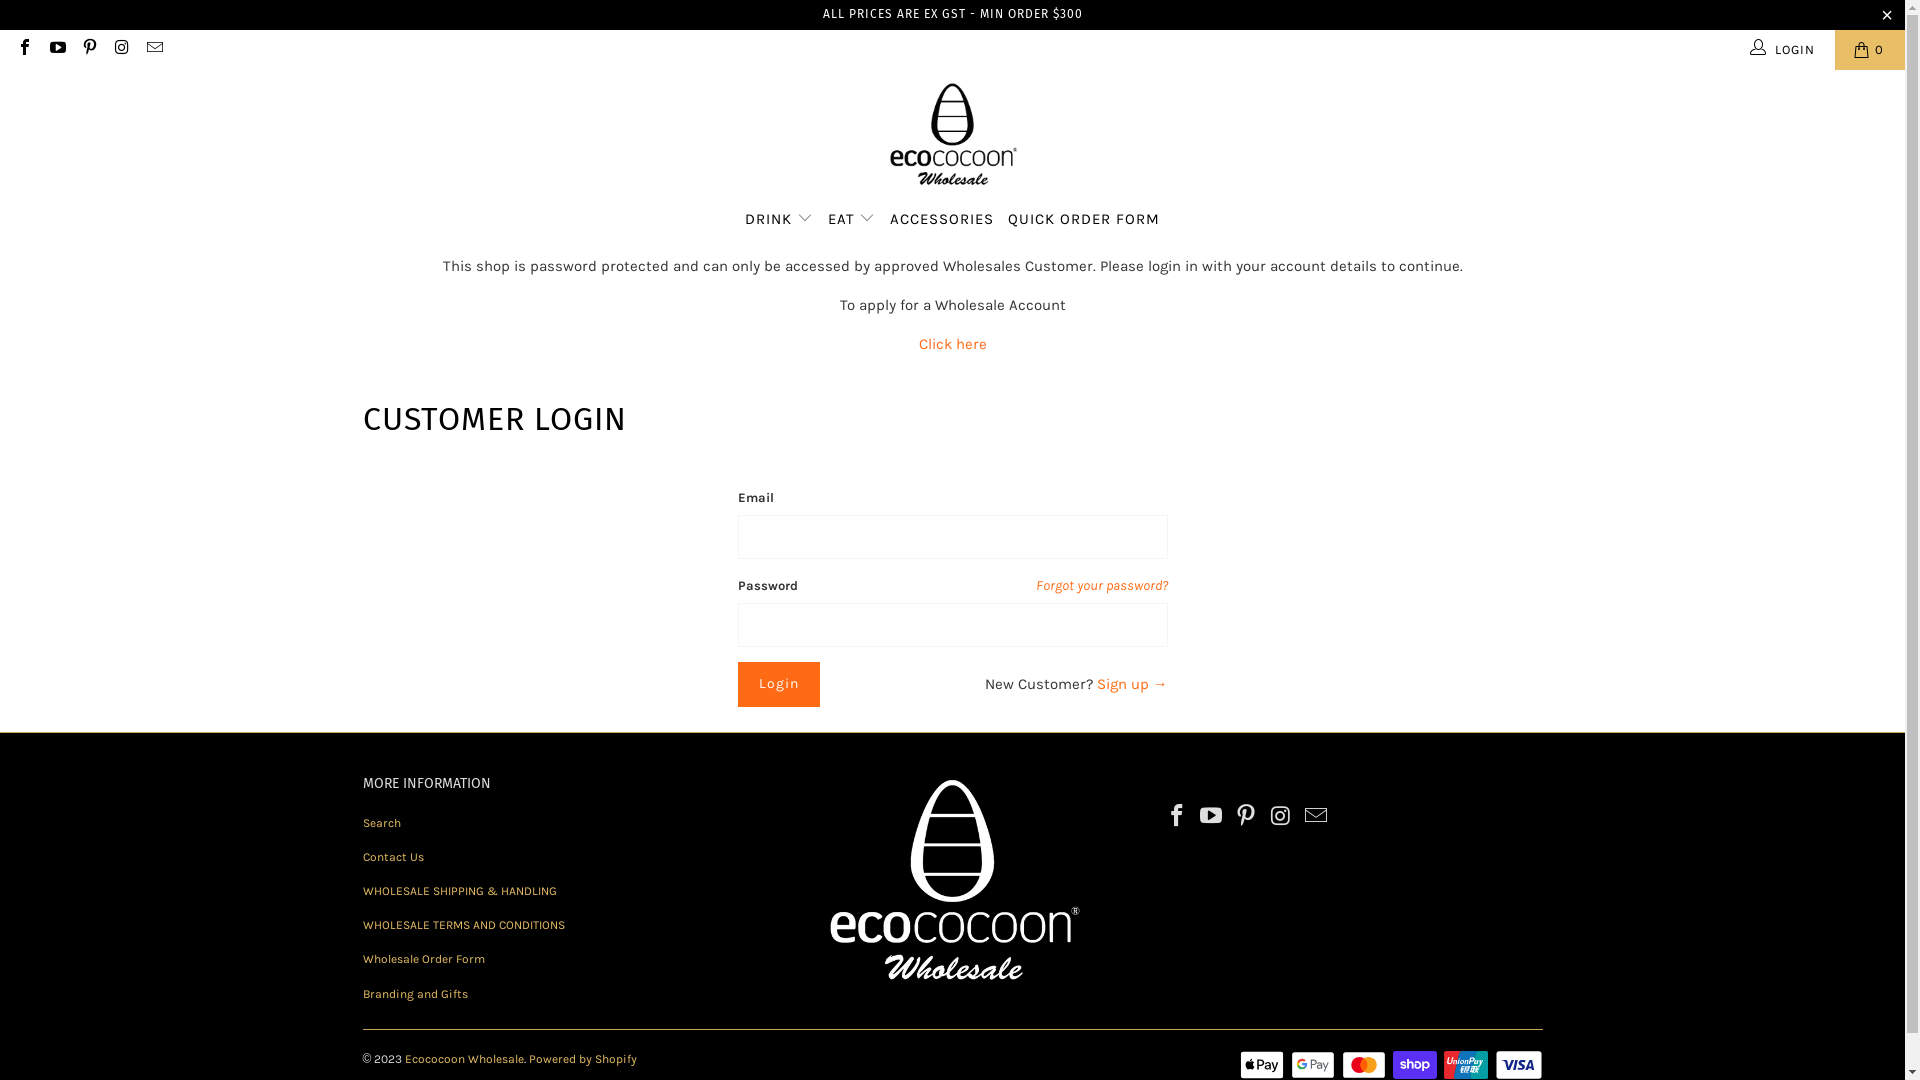 Image resolution: width=1920 pixels, height=1080 pixels. Describe the element at coordinates (423, 959) in the screenshot. I see `Wholesale Order Form` at that location.